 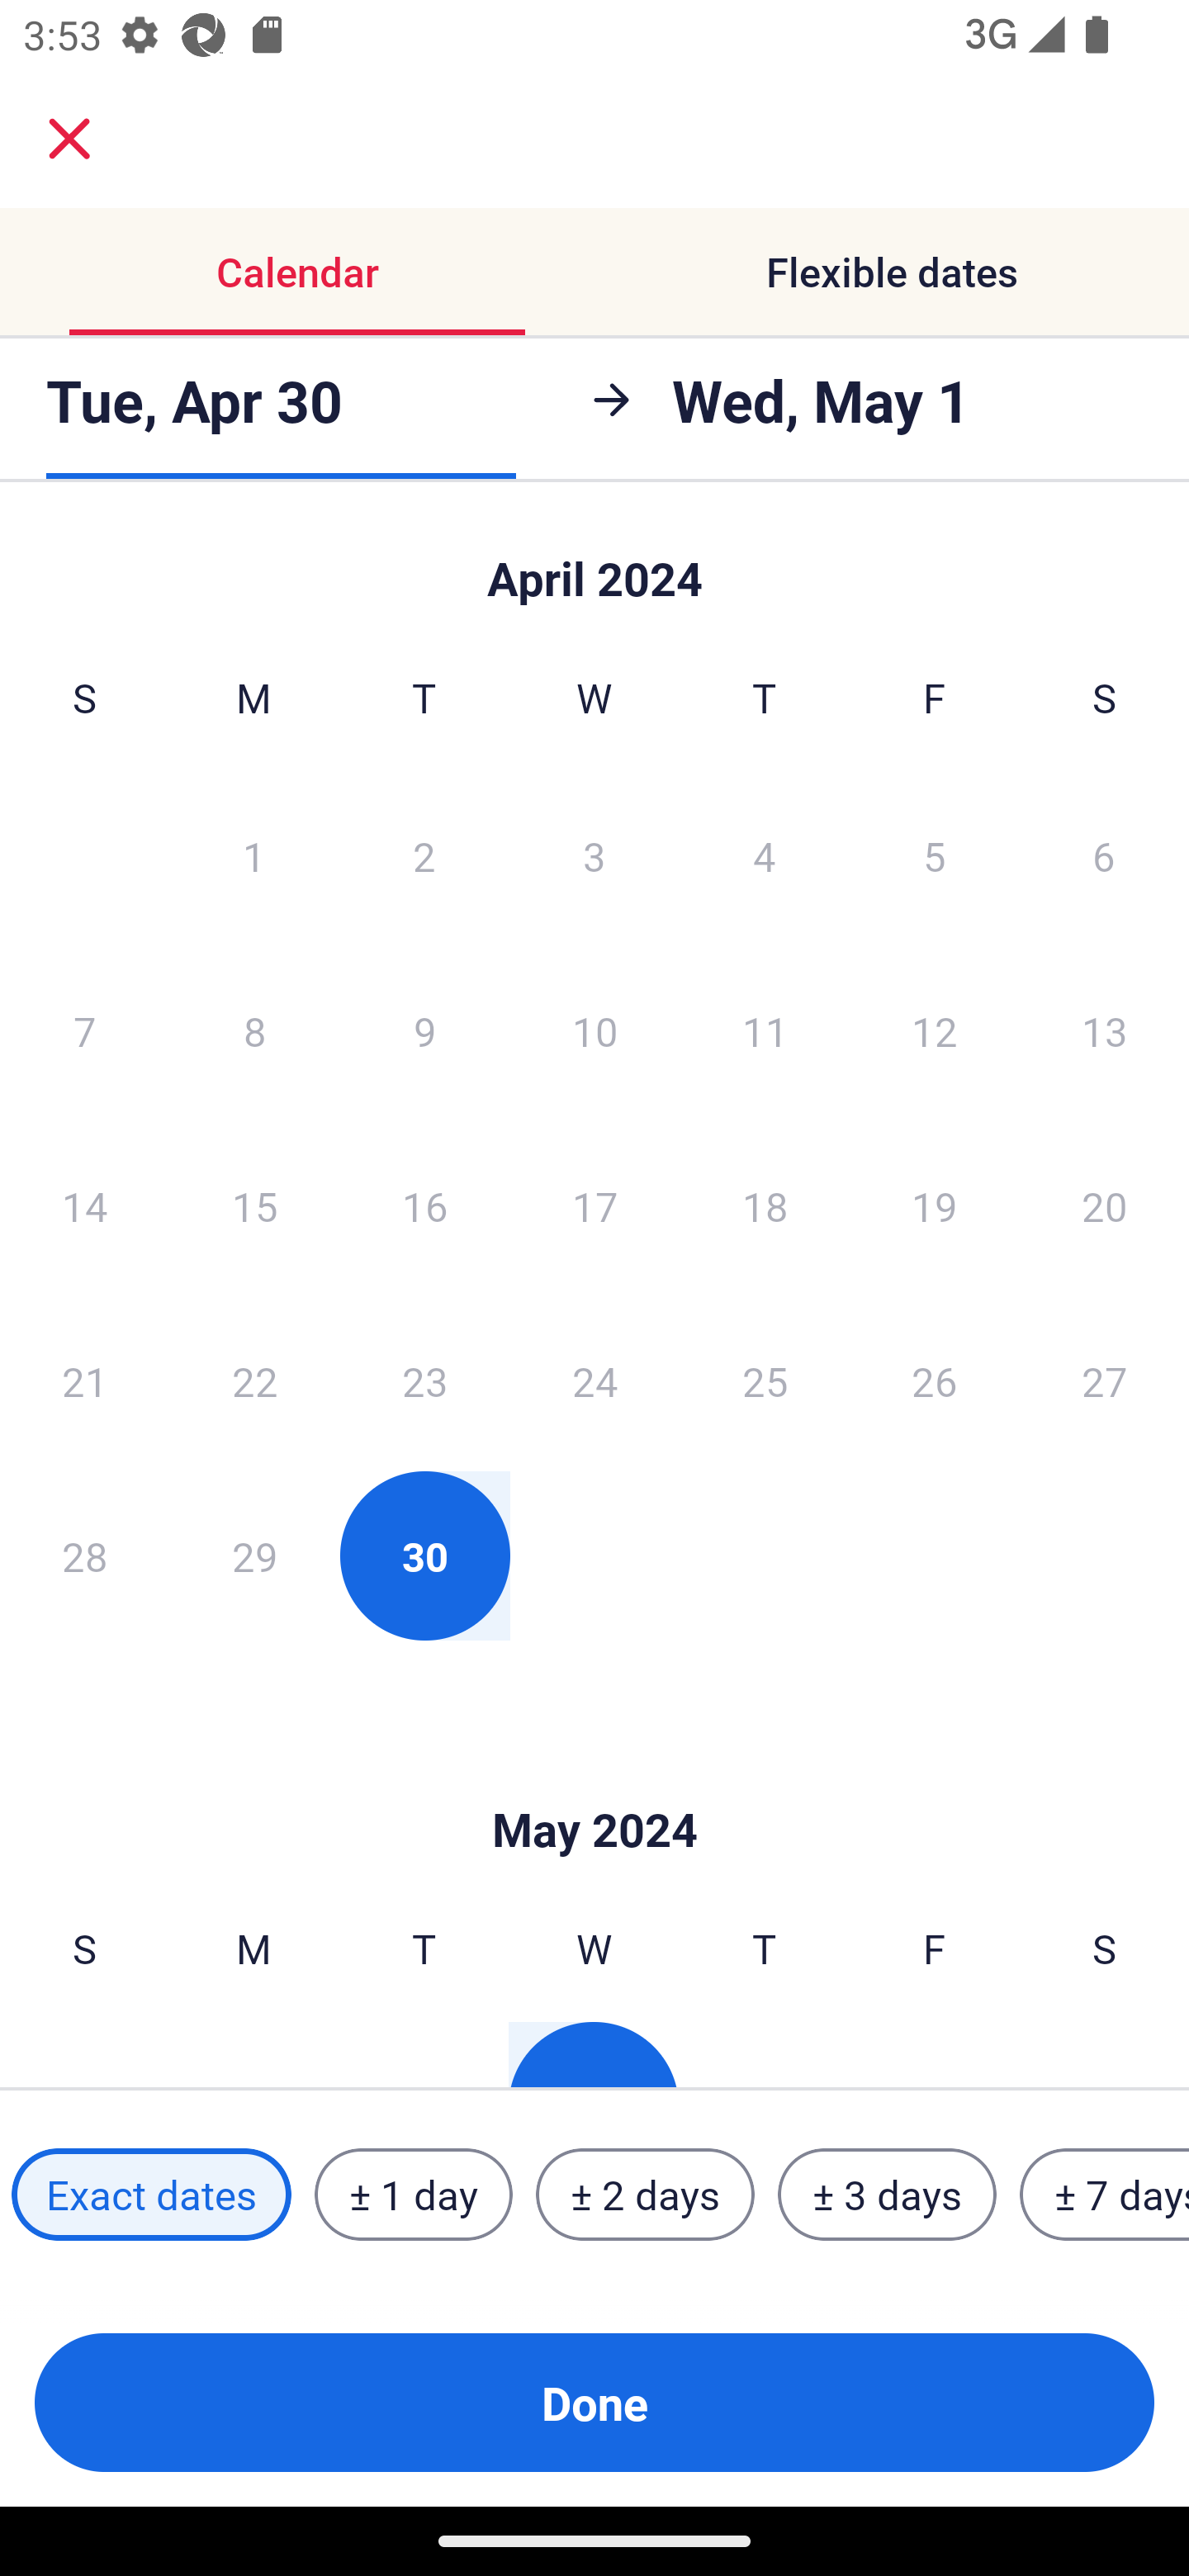 What do you see at coordinates (84, 1556) in the screenshot?
I see `28 Sunday, April 28, 2024` at bounding box center [84, 1556].